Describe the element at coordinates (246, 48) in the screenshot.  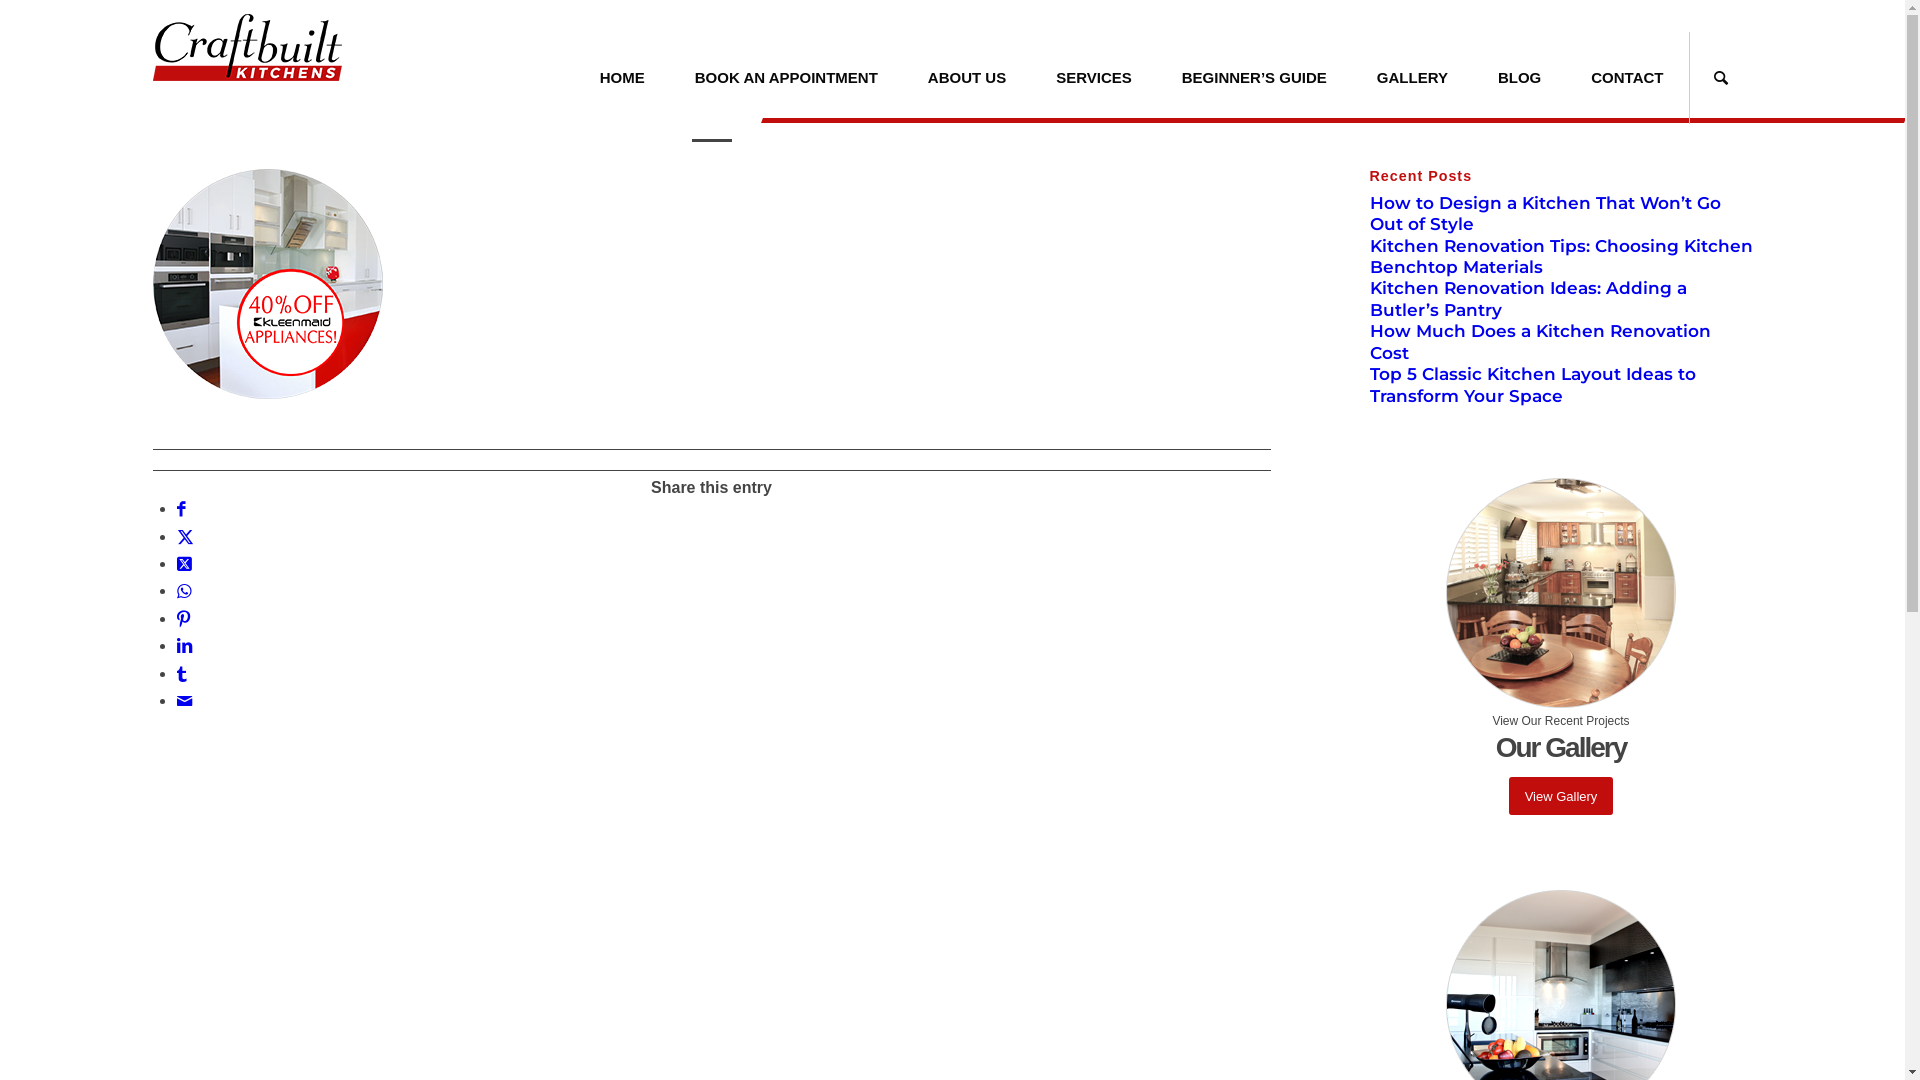
I see `logo` at that location.